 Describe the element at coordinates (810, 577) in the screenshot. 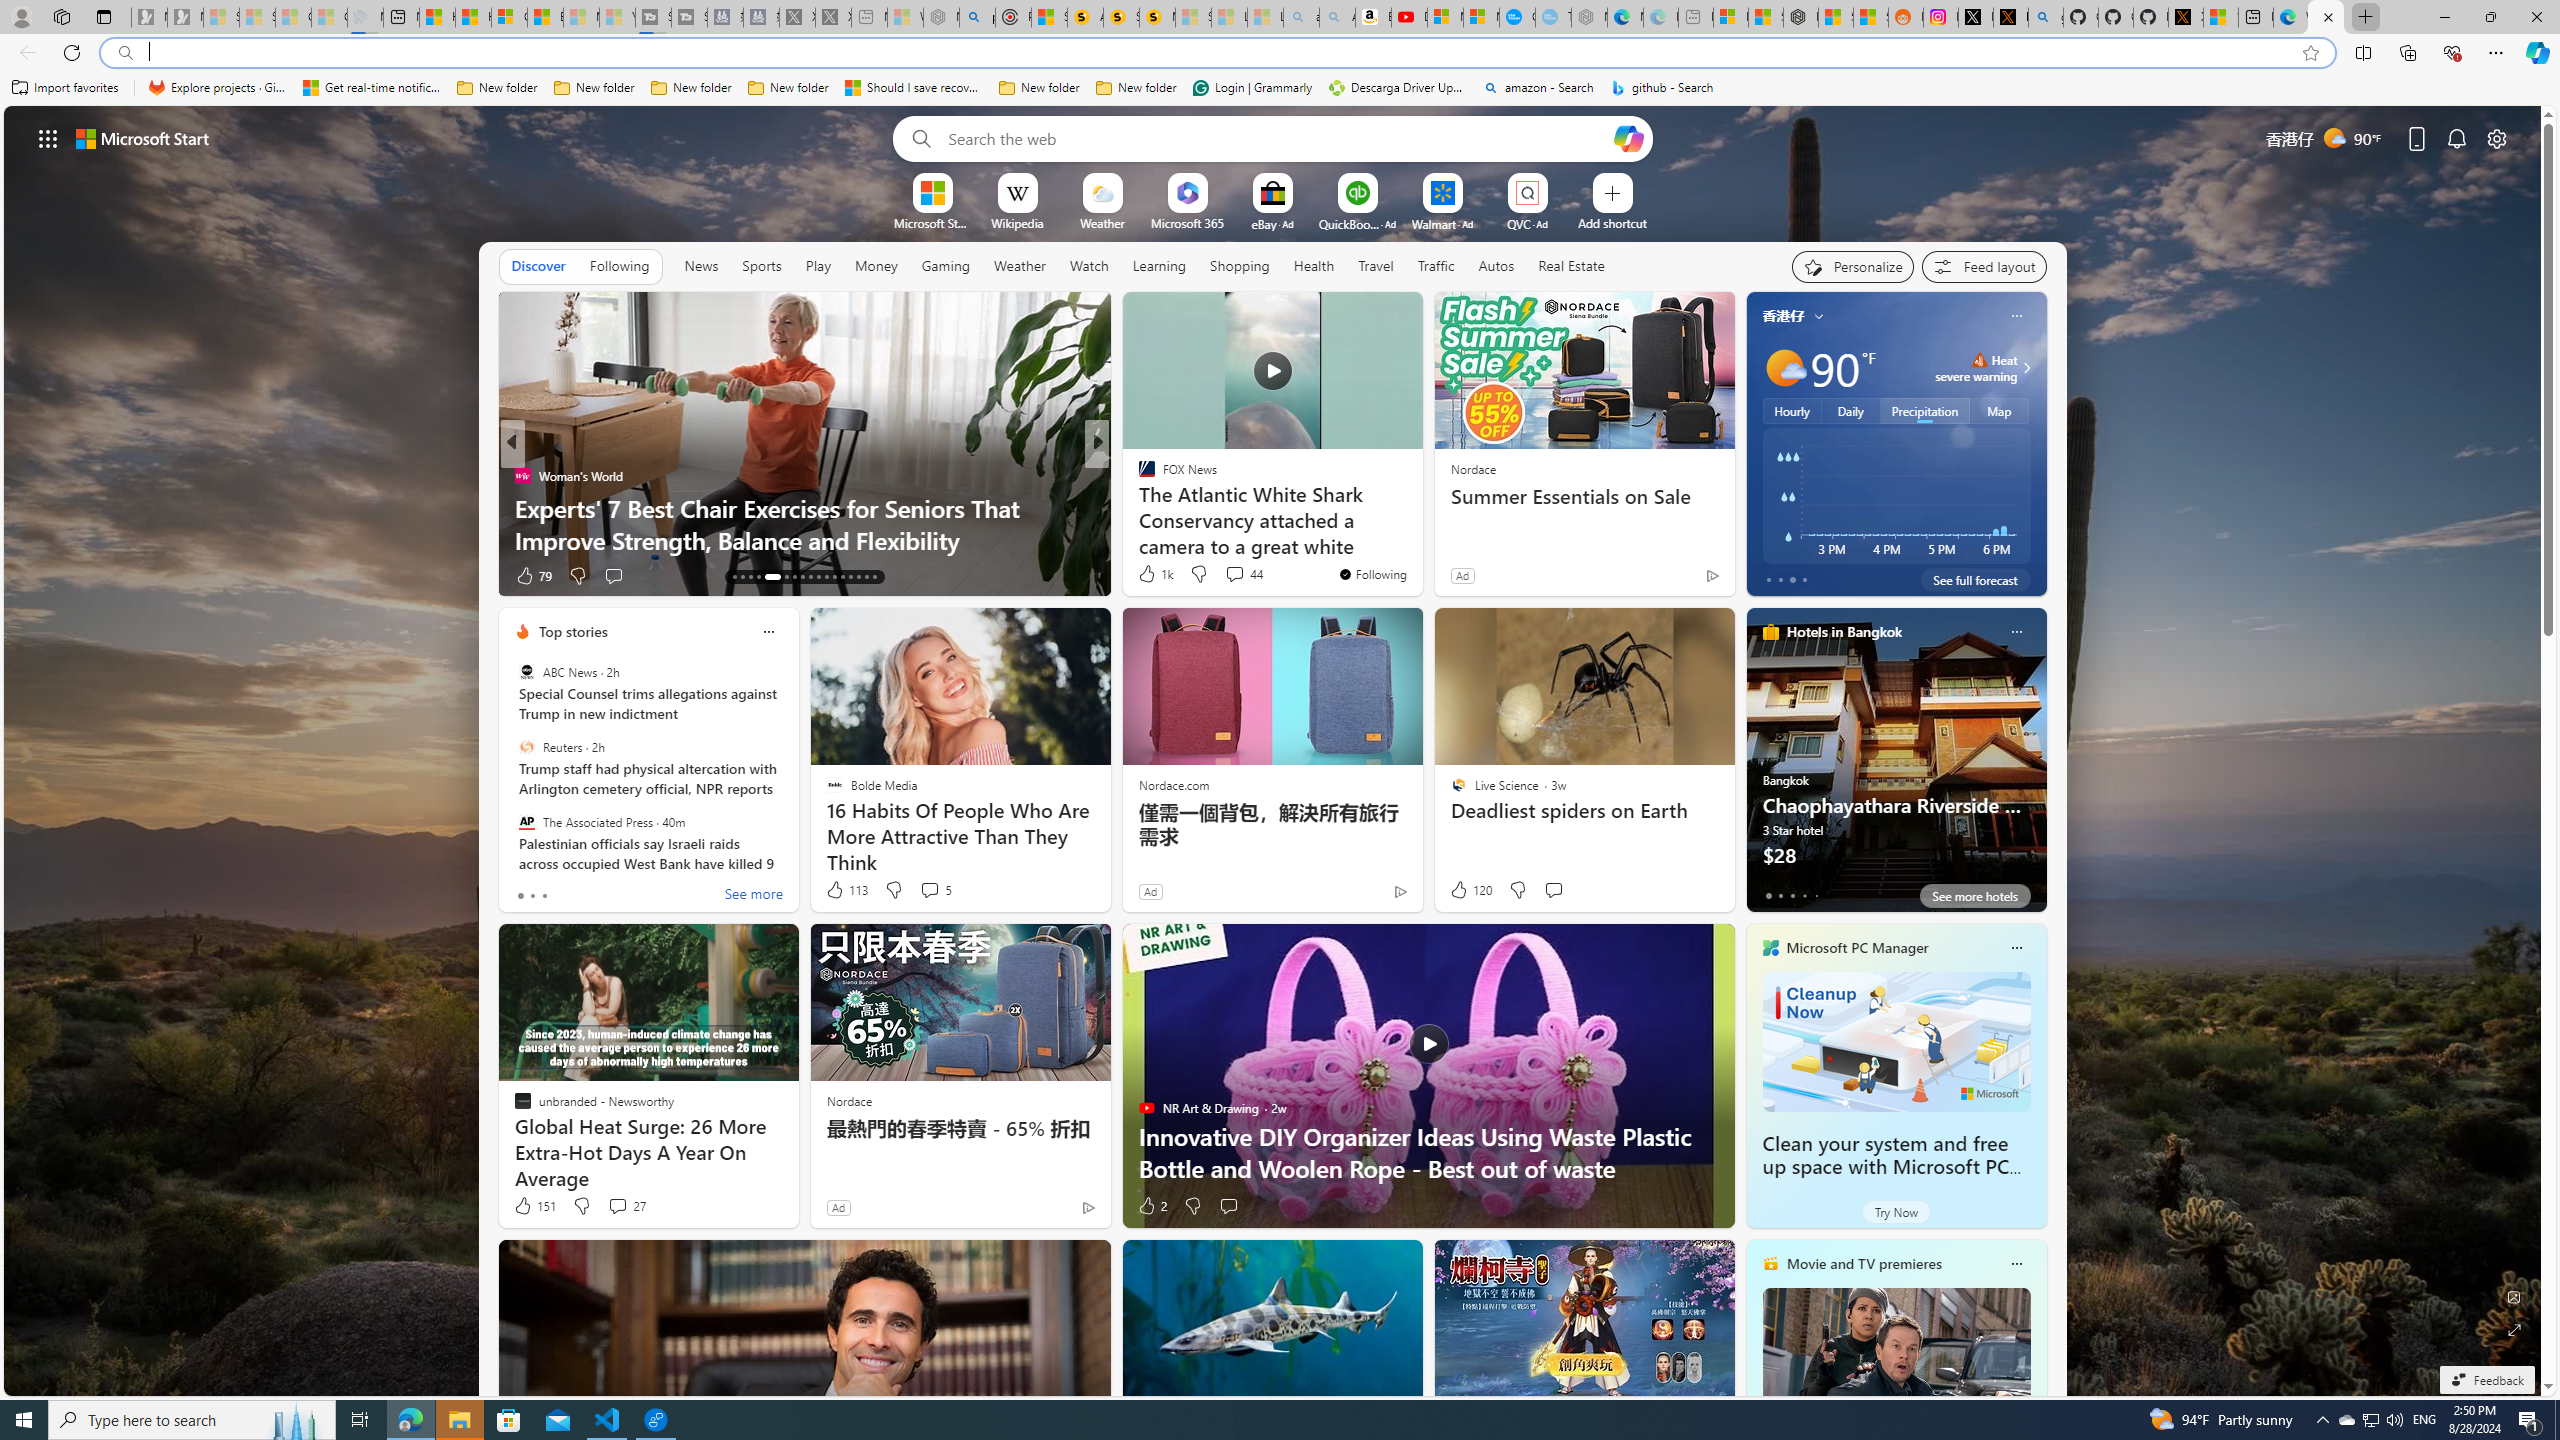

I see `AutomationID: tab-21` at that location.